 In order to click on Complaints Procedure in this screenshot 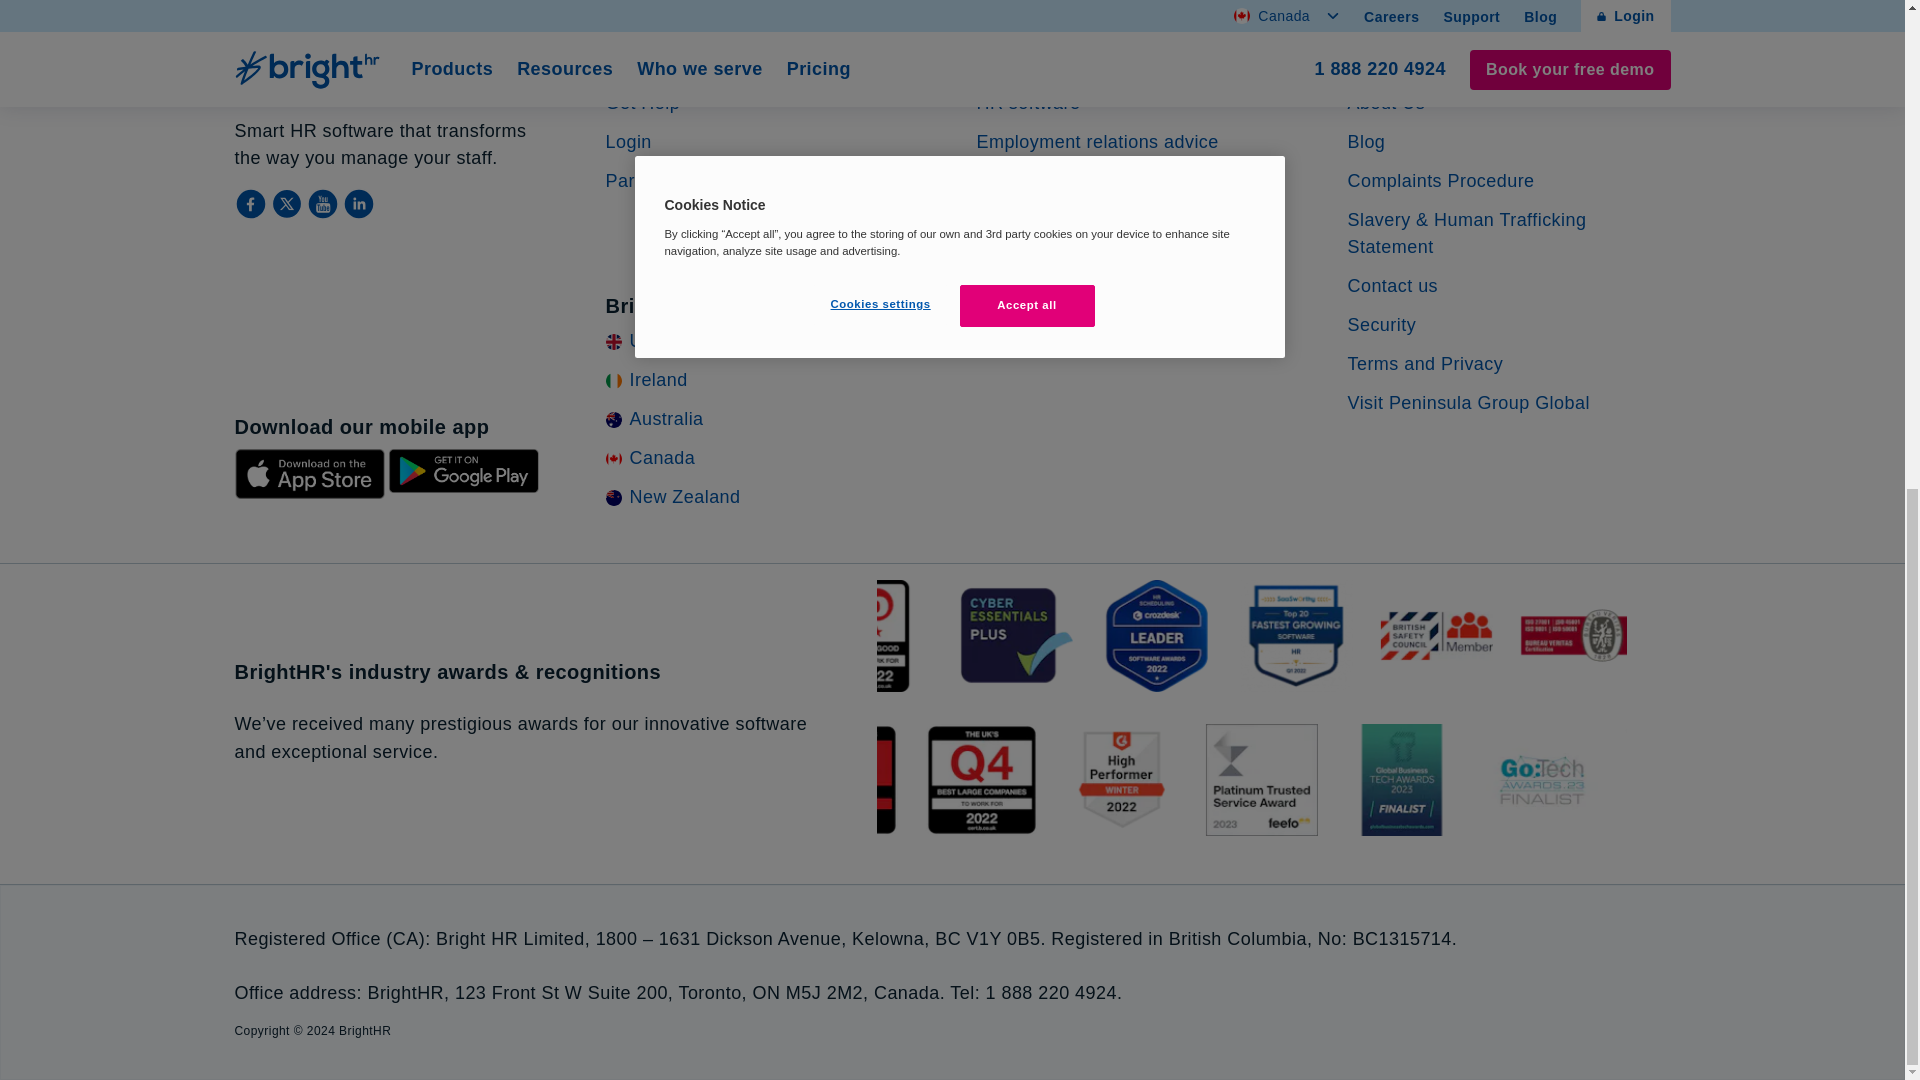, I will do `click(1440, 180)`.